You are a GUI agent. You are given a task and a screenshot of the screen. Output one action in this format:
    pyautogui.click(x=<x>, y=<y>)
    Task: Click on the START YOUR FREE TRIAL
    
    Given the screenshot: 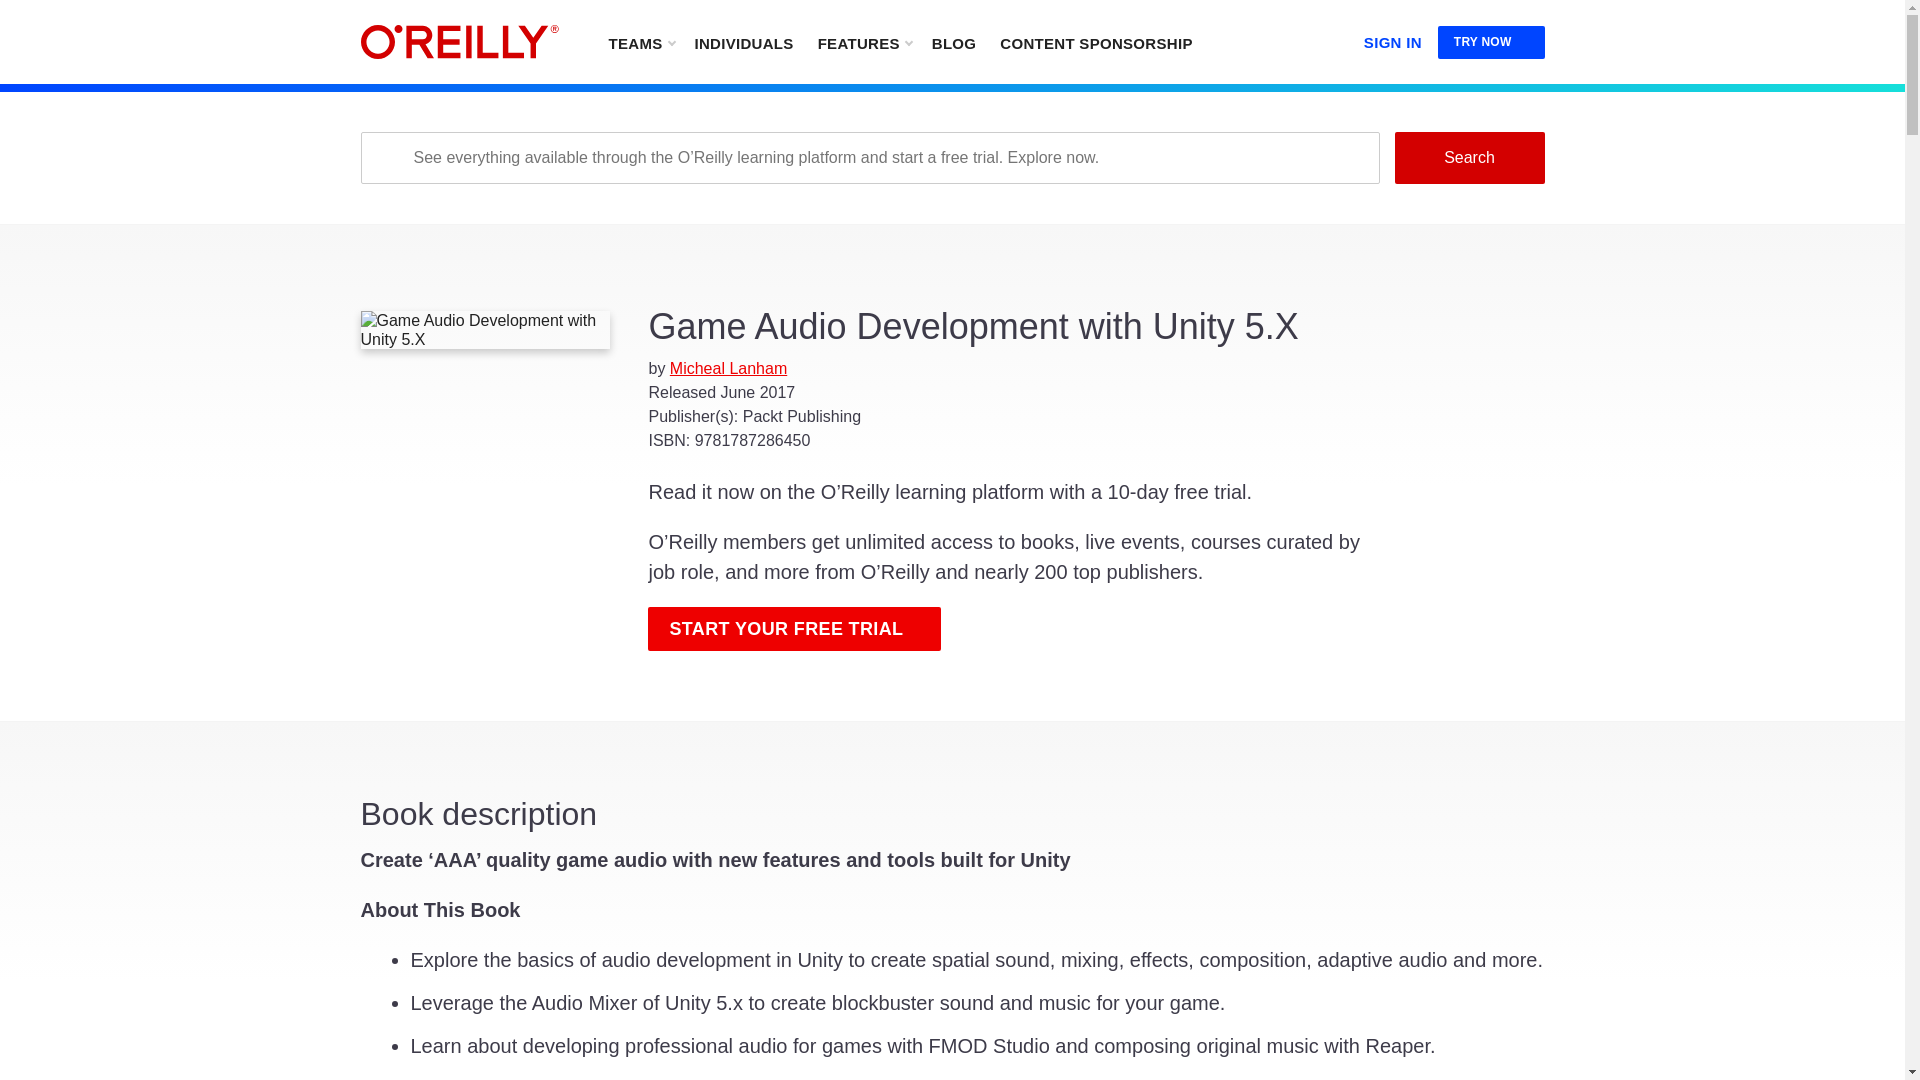 What is the action you would take?
    pyautogui.click(x=794, y=628)
    